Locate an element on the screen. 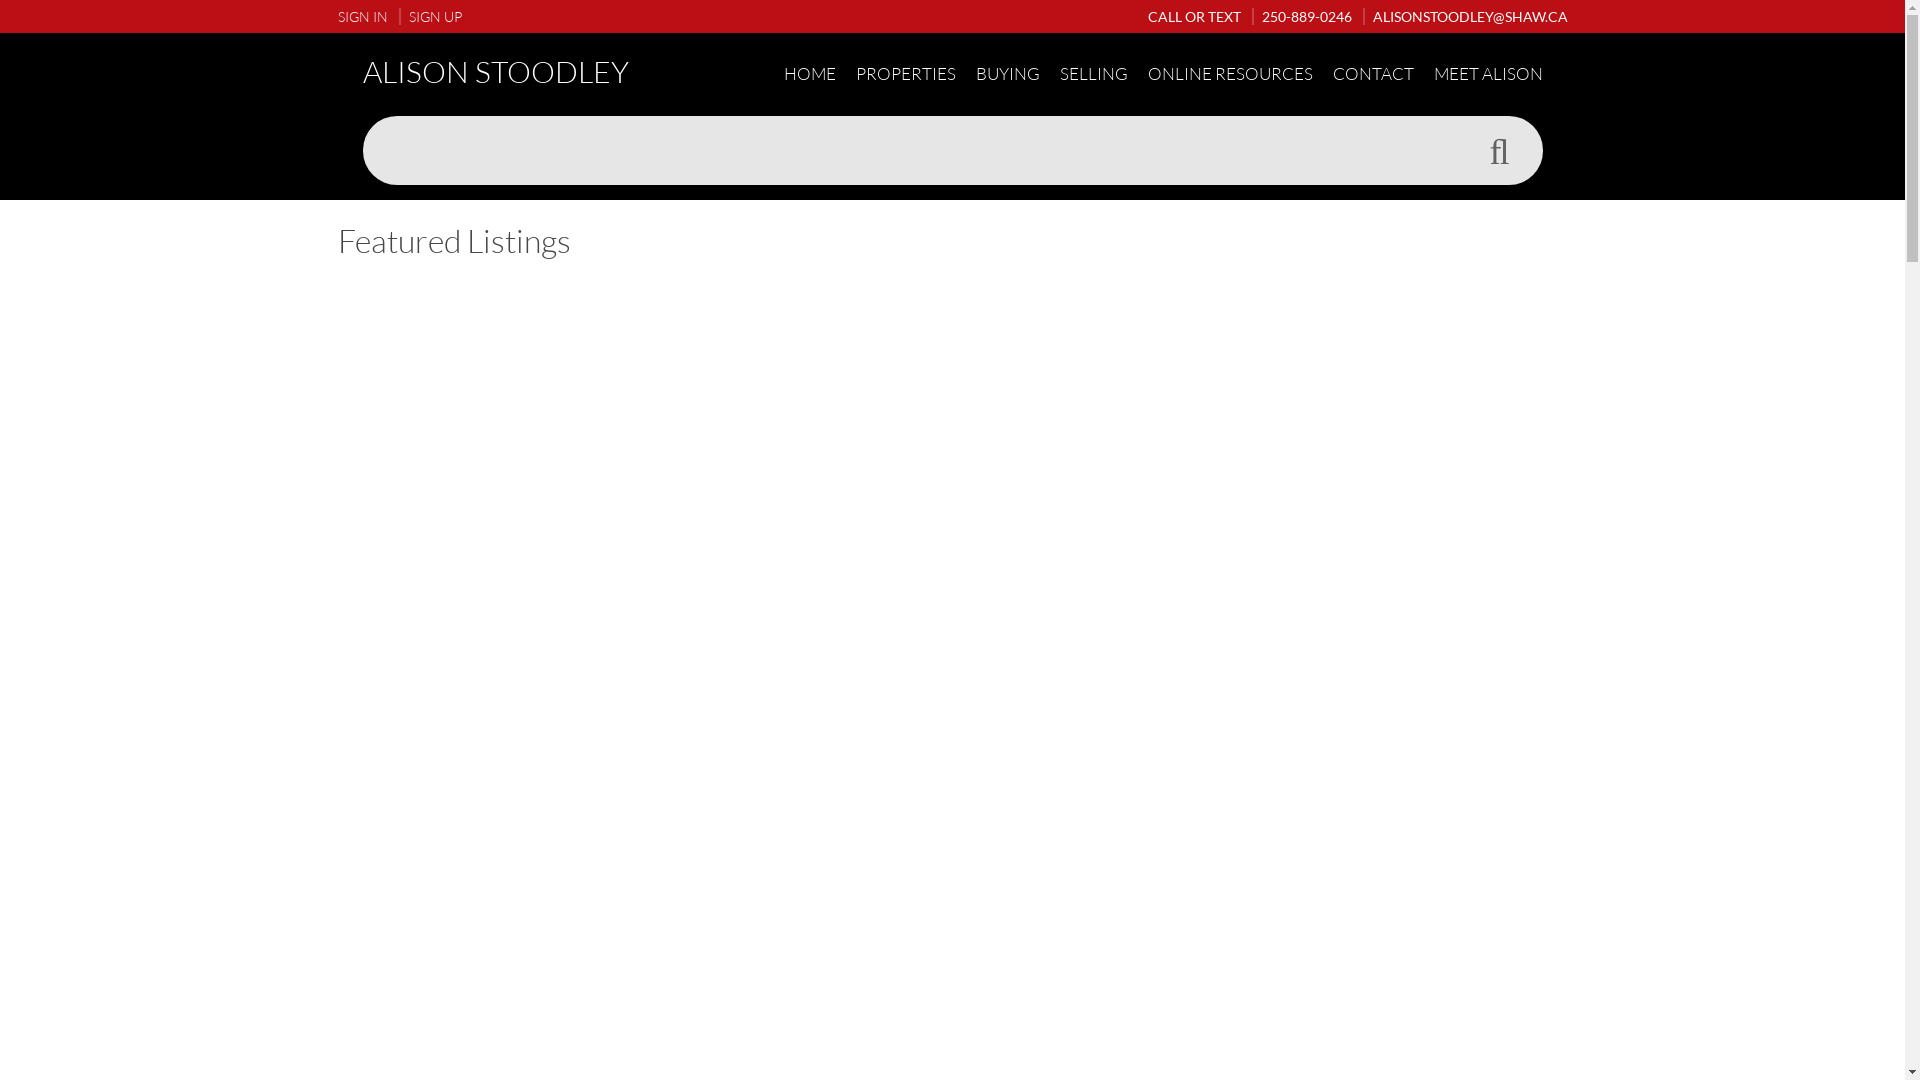 The image size is (1920, 1080). Search is located at coordinates (1499, 152).